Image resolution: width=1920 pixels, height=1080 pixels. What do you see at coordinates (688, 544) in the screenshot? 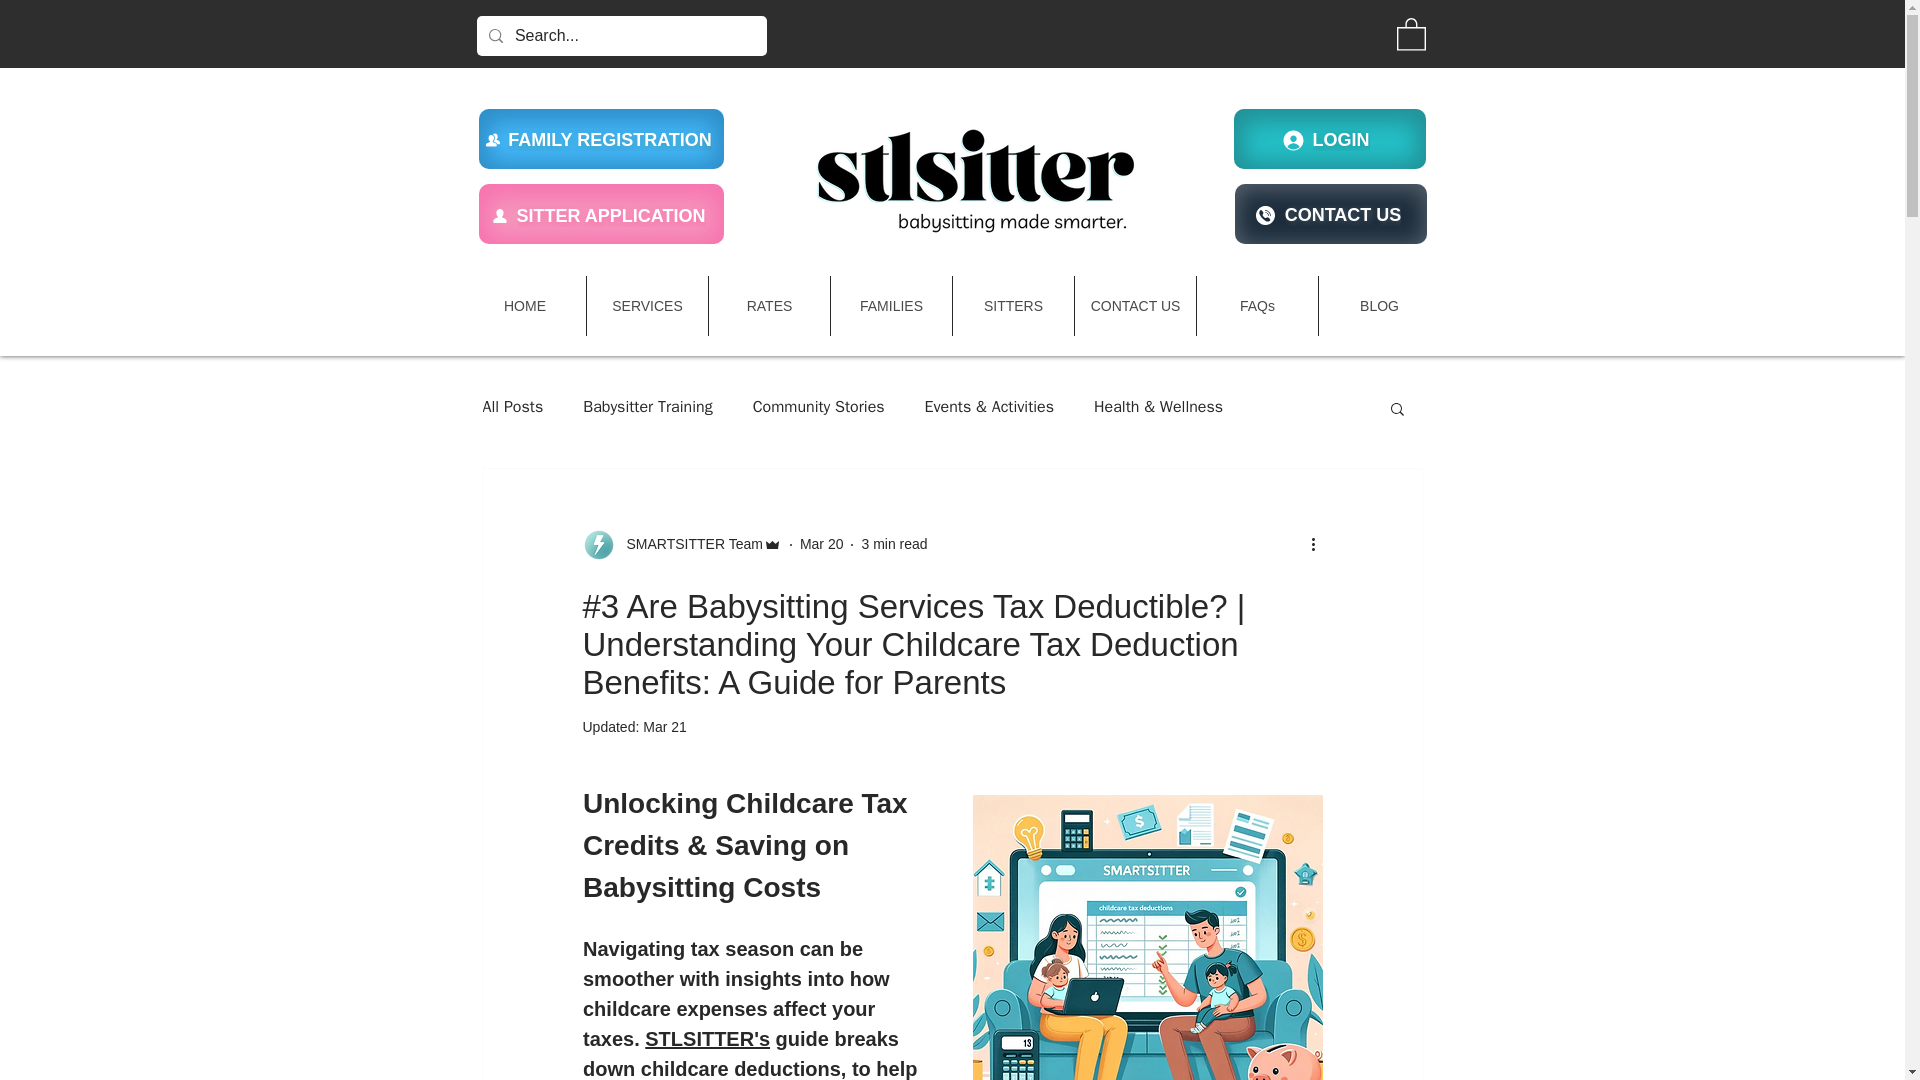
I see `SMARTSITTER Team` at bounding box center [688, 544].